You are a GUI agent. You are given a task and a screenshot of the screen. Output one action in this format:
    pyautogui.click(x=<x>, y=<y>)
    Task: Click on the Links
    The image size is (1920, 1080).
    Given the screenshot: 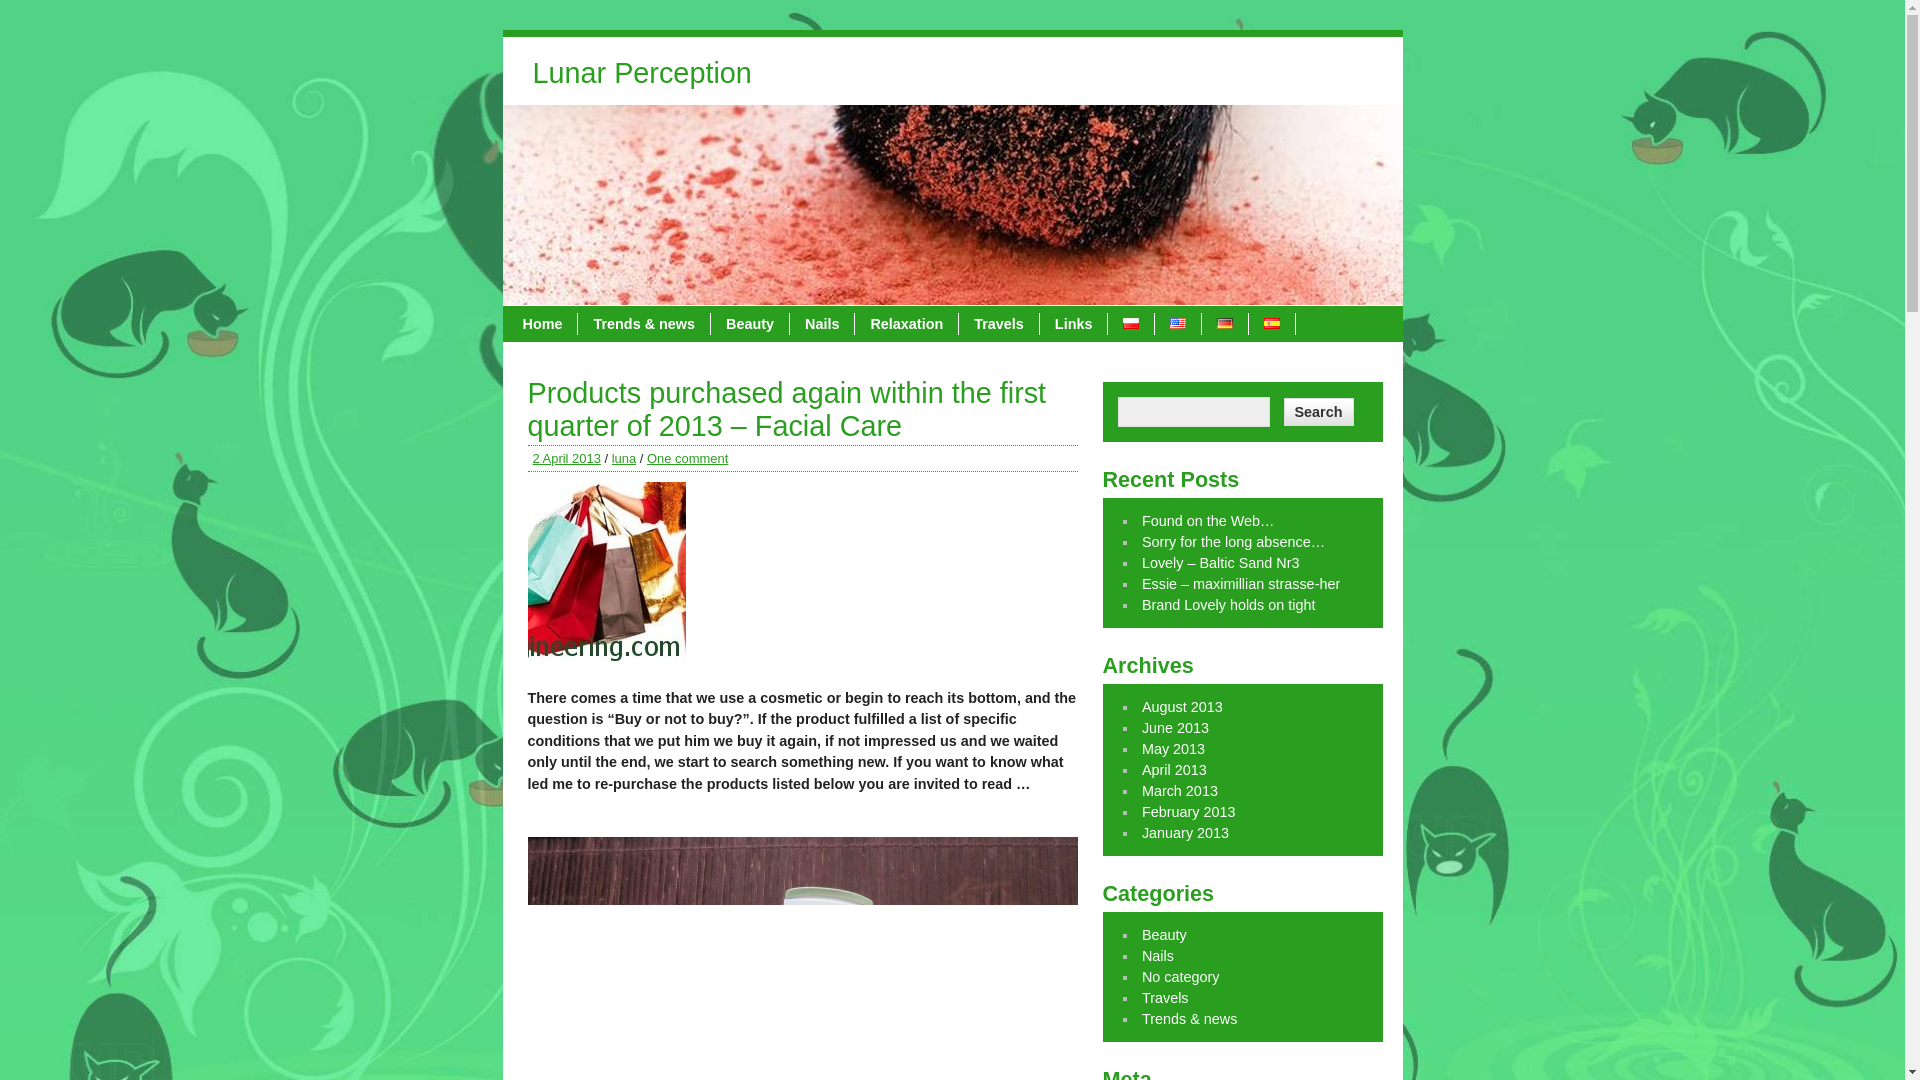 What is the action you would take?
    pyautogui.click(x=1074, y=324)
    